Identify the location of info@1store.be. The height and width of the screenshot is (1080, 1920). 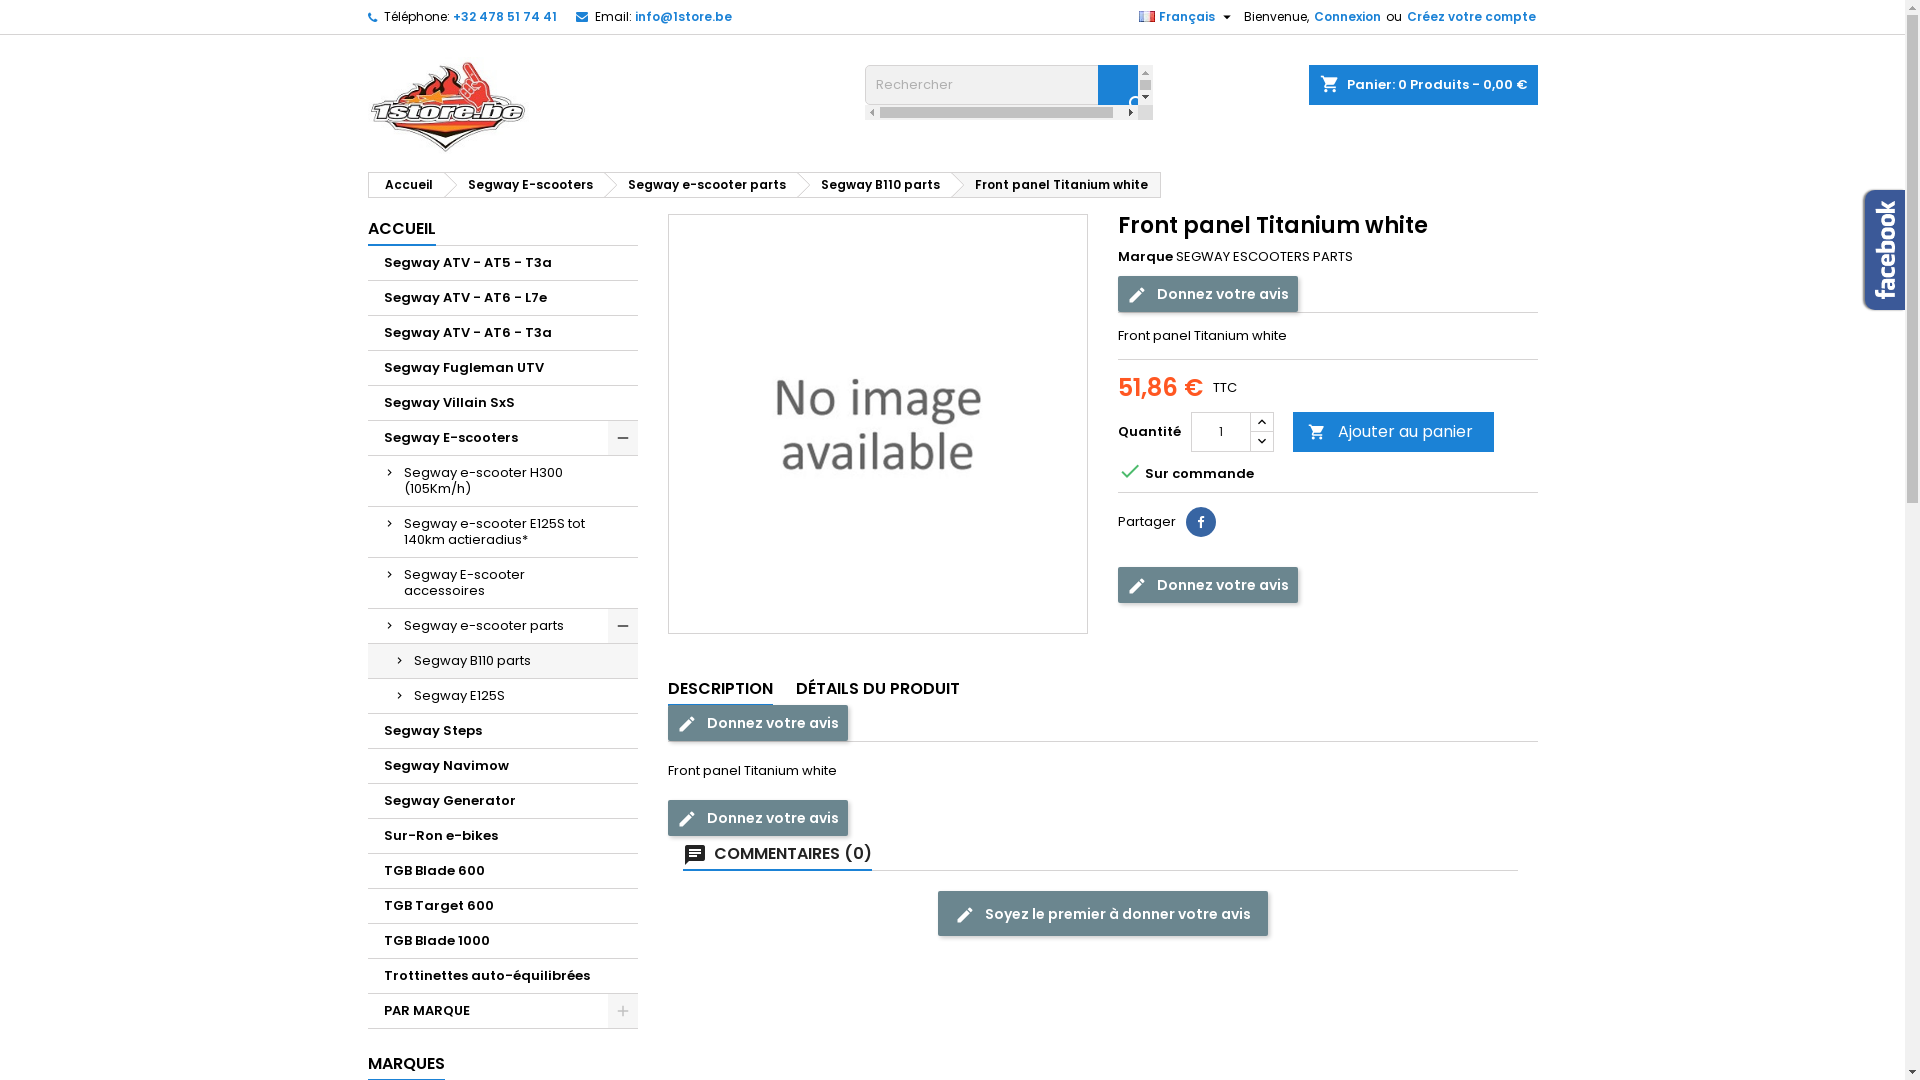
(682, 16).